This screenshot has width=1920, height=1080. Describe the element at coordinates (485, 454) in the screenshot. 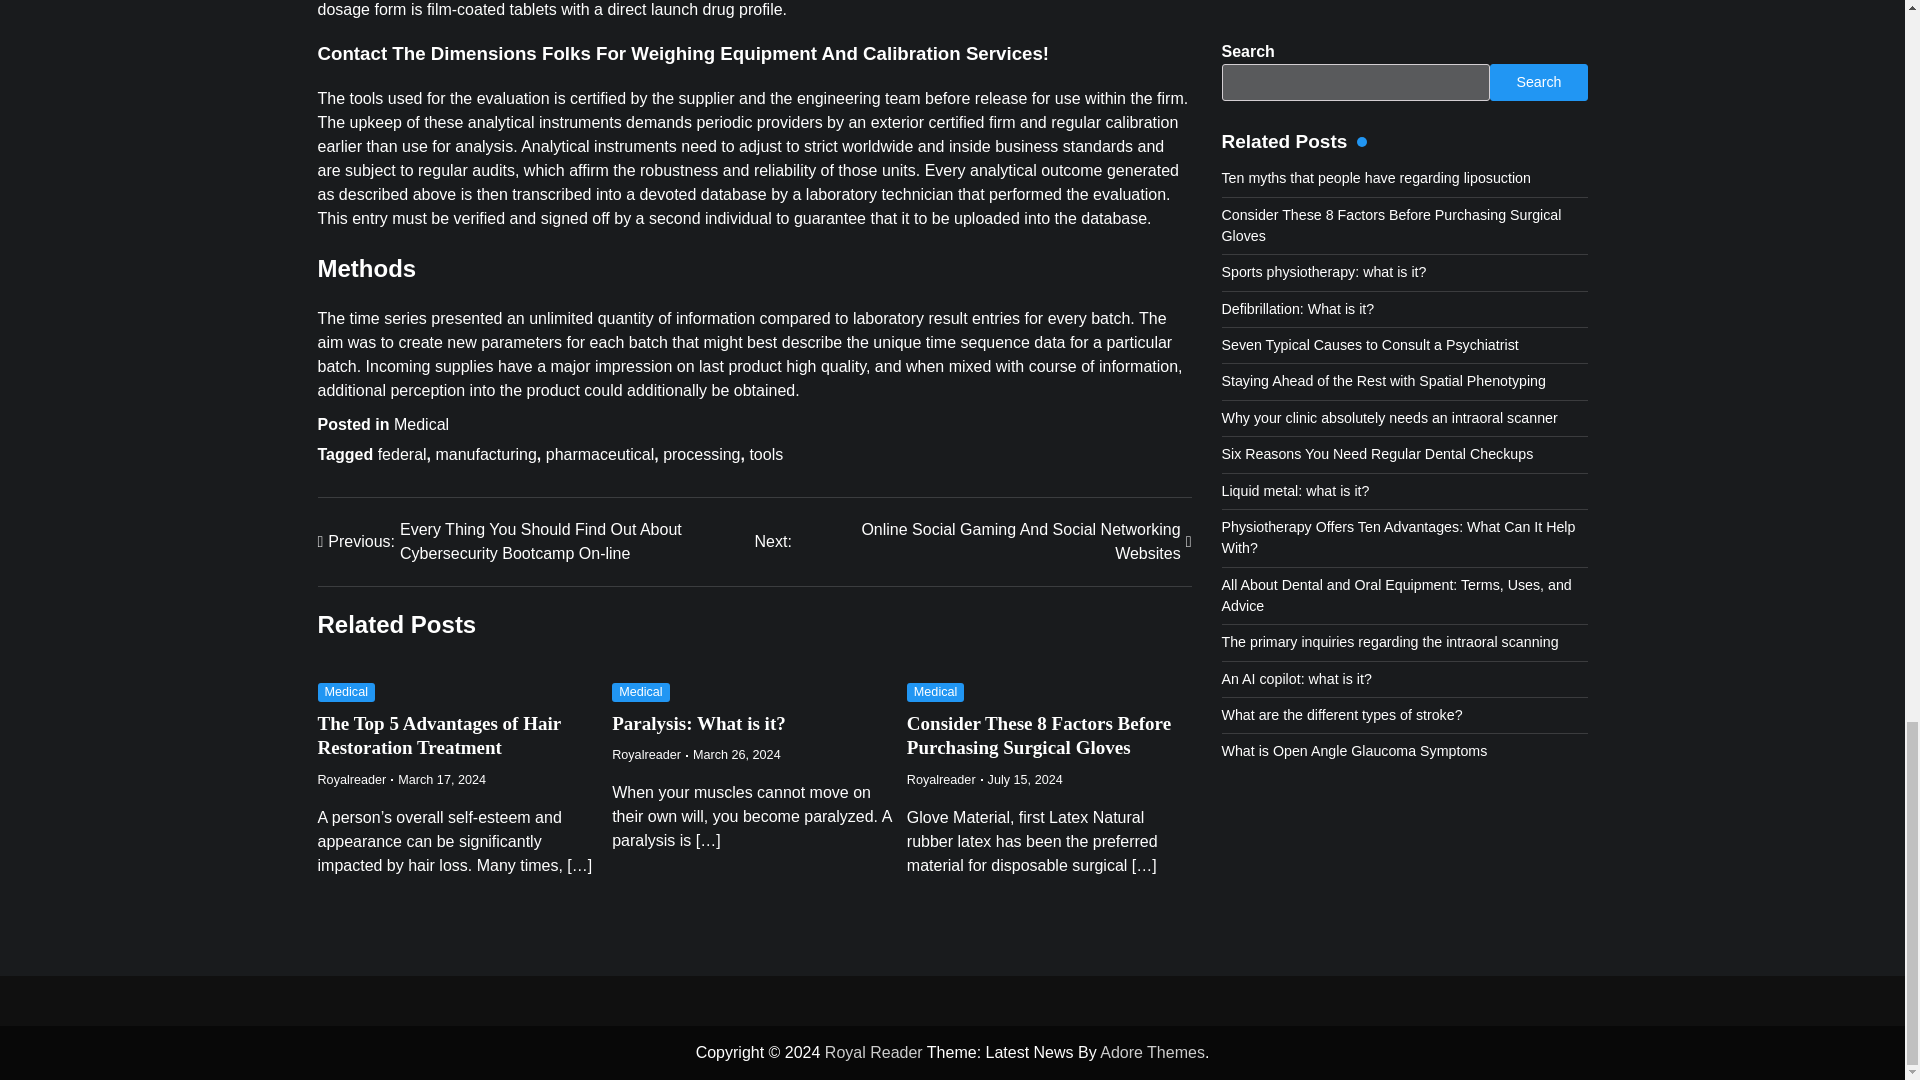

I see `Royalreader` at that location.